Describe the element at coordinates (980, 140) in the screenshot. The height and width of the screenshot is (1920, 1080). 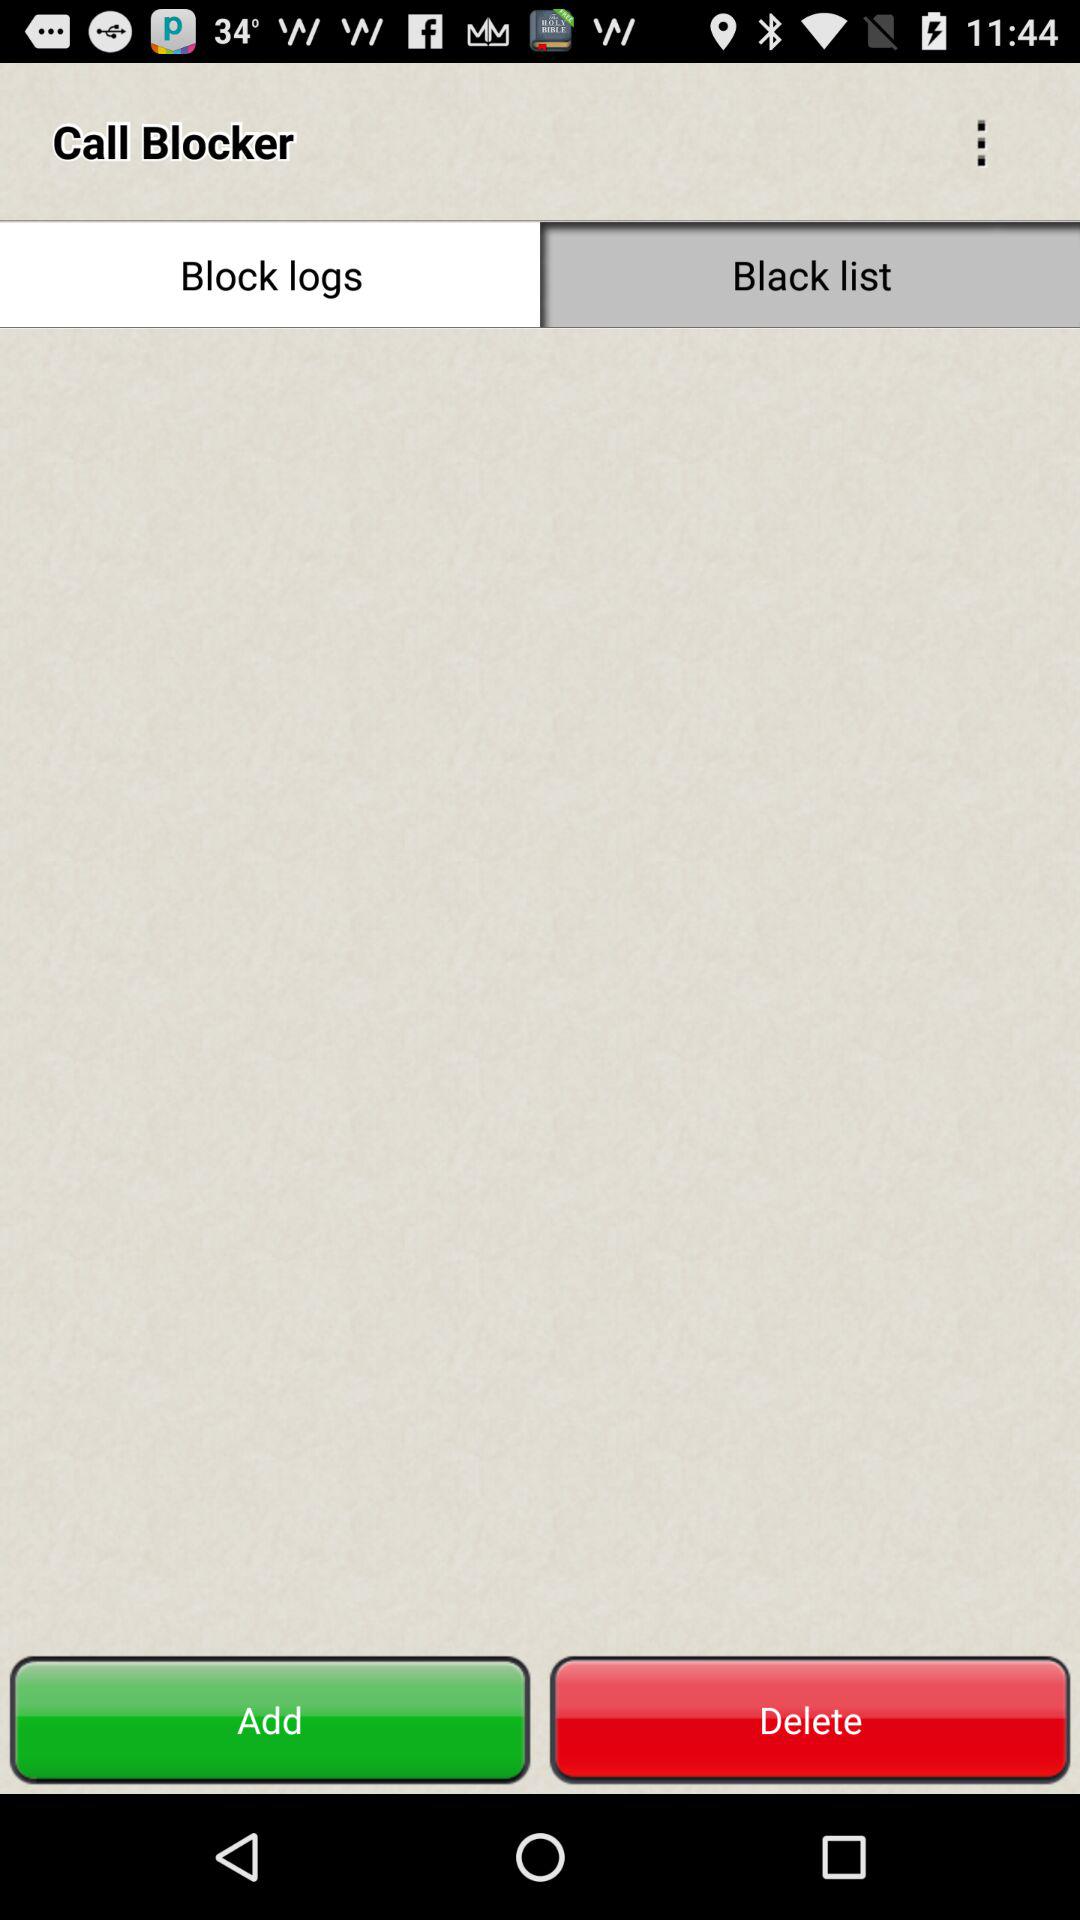
I see `turn on the icon next to the call blocker` at that location.